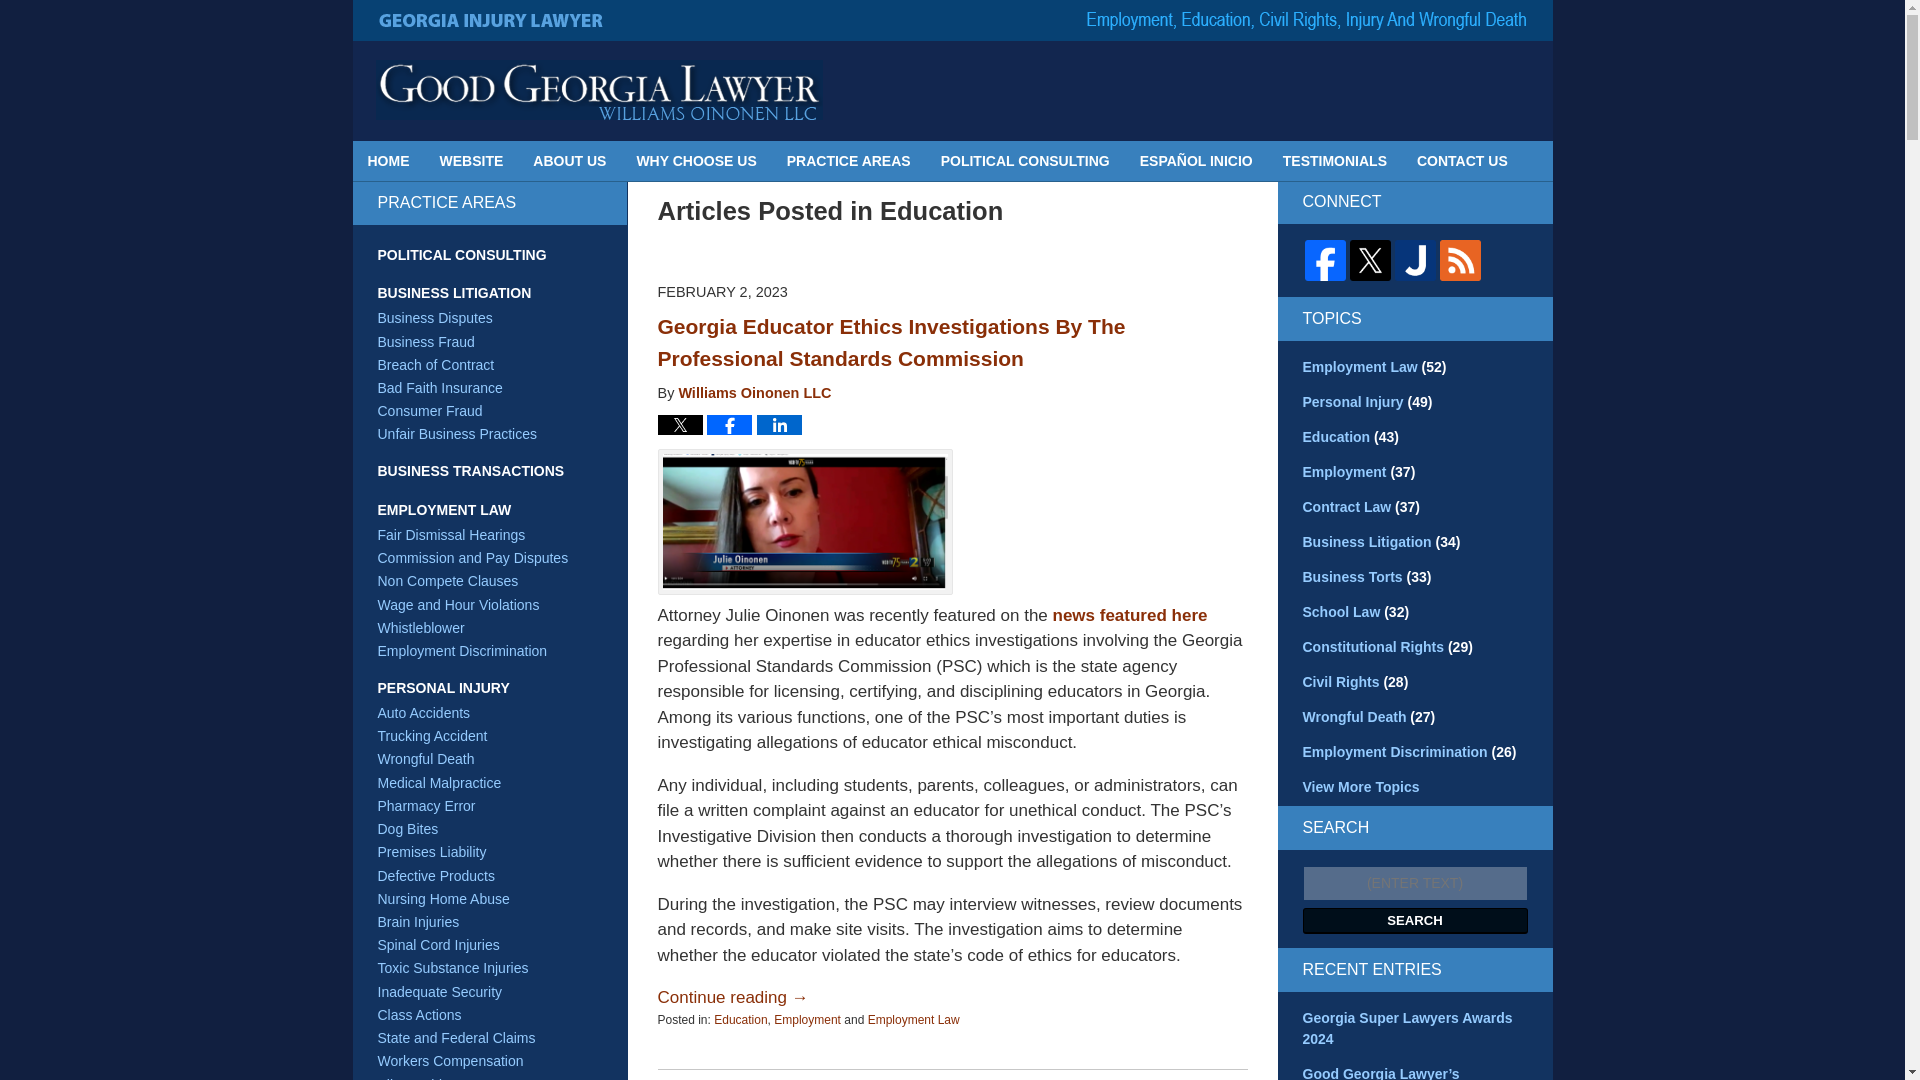 This screenshot has width=1920, height=1080. Describe the element at coordinates (696, 161) in the screenshot. I see `WHY CHOOSE US` at that location.